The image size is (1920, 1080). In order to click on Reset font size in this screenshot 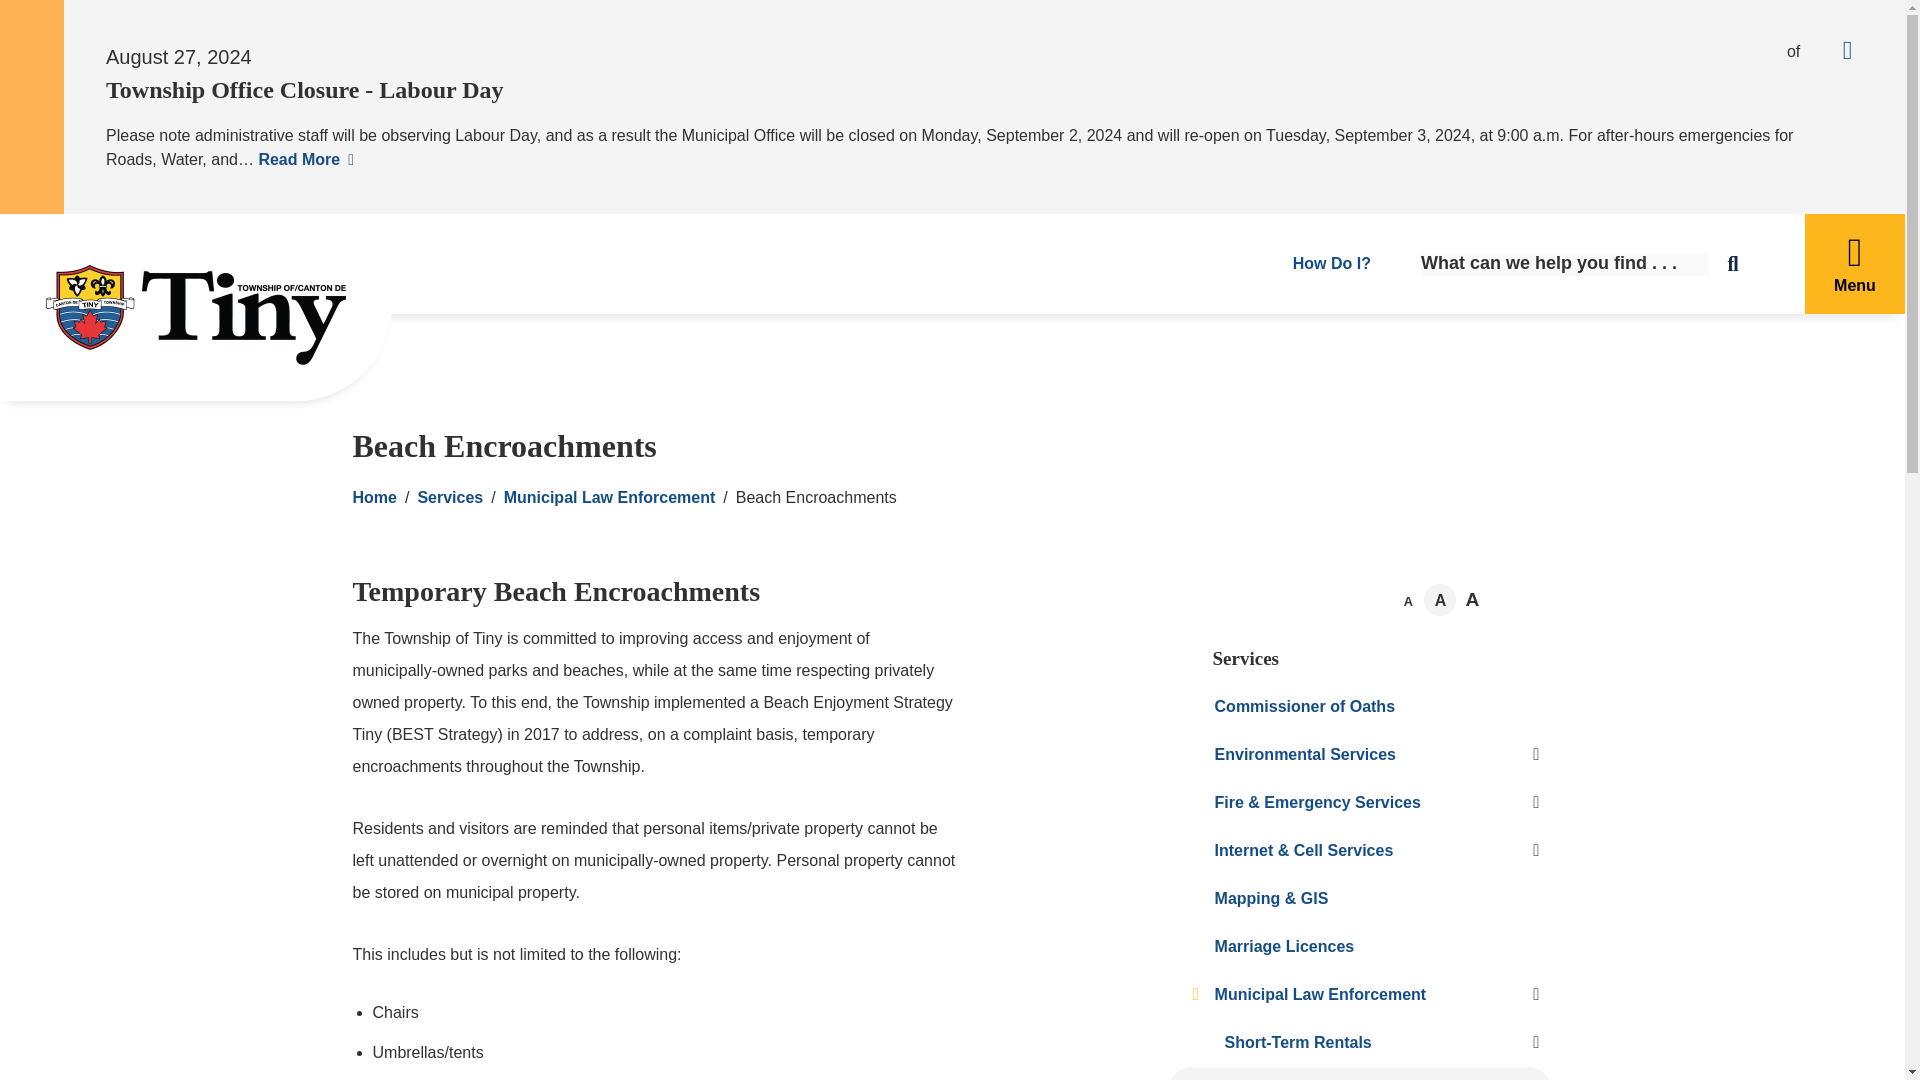, I will do `click(1440, 600)`.